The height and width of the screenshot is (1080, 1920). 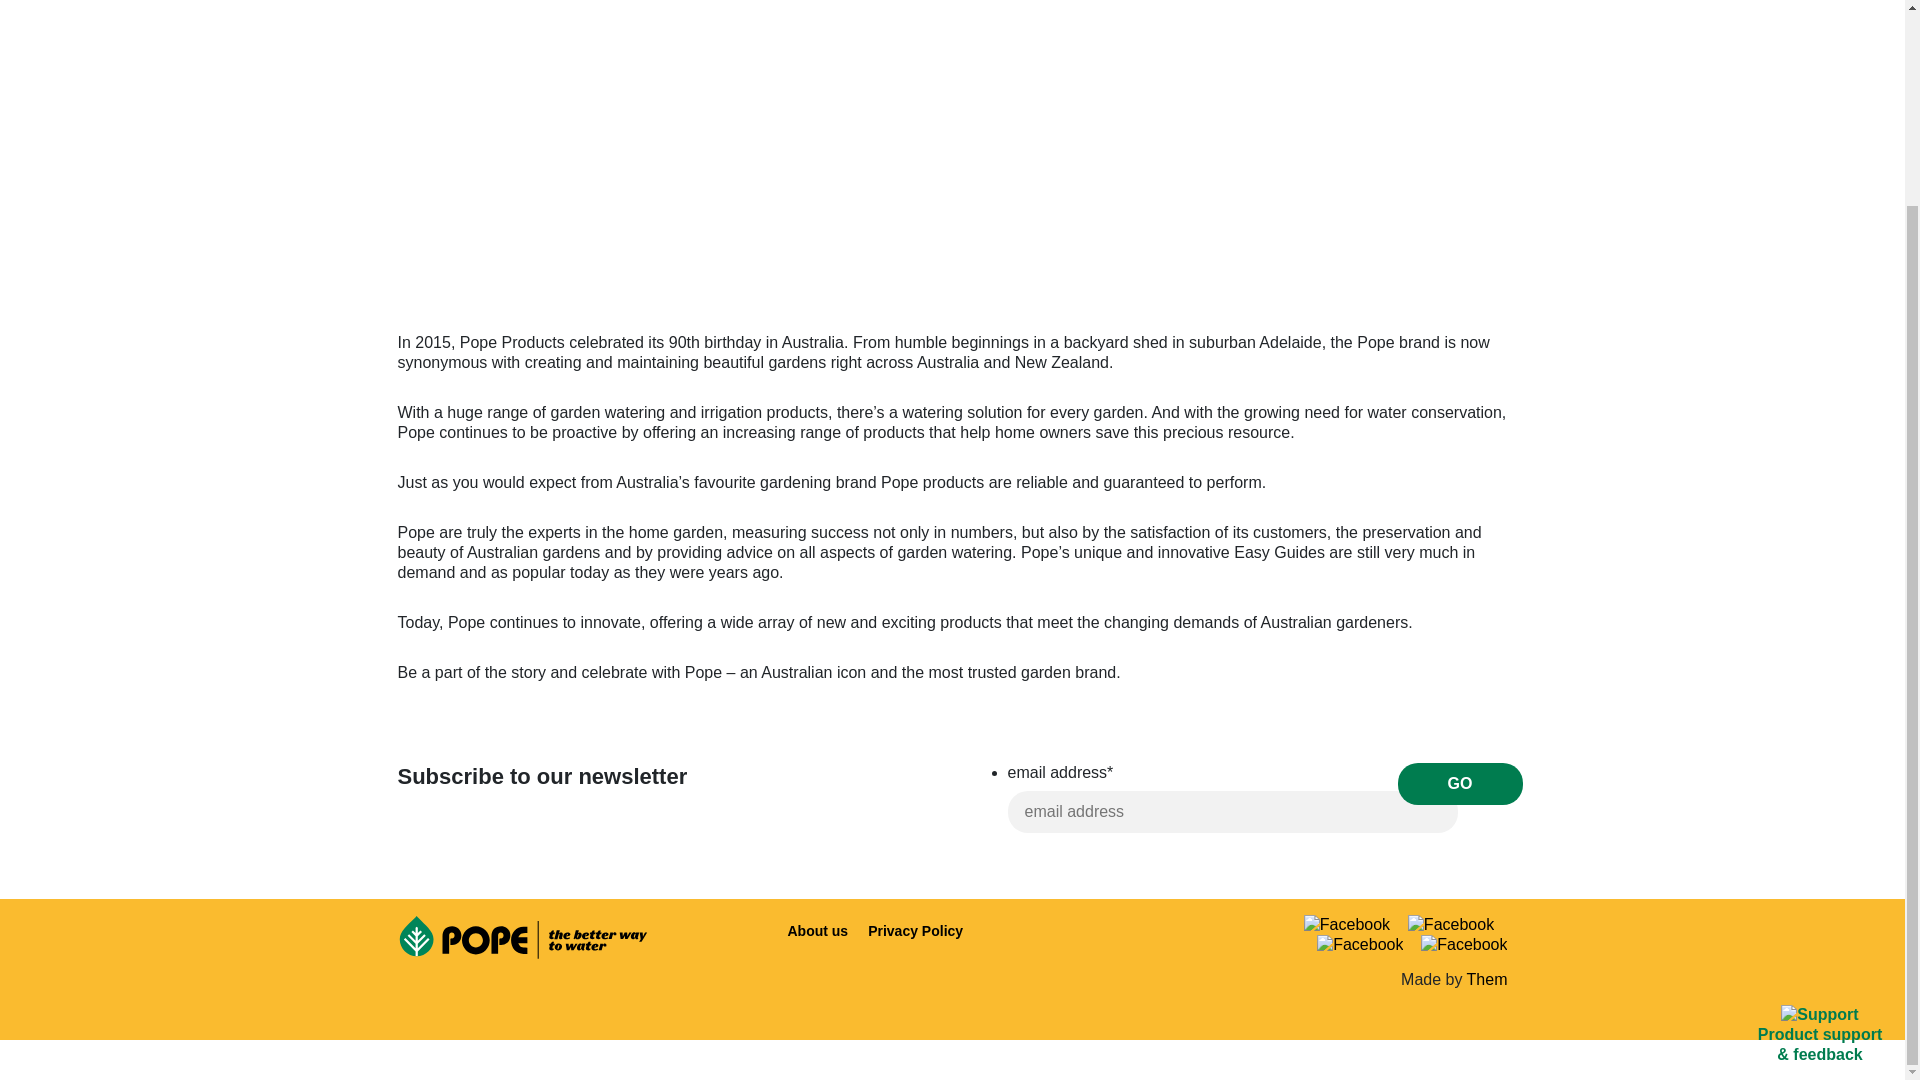 What do you see at coordinates (818, 930) in the screenshot?
I see `About us` at bounding box center [818, 930].